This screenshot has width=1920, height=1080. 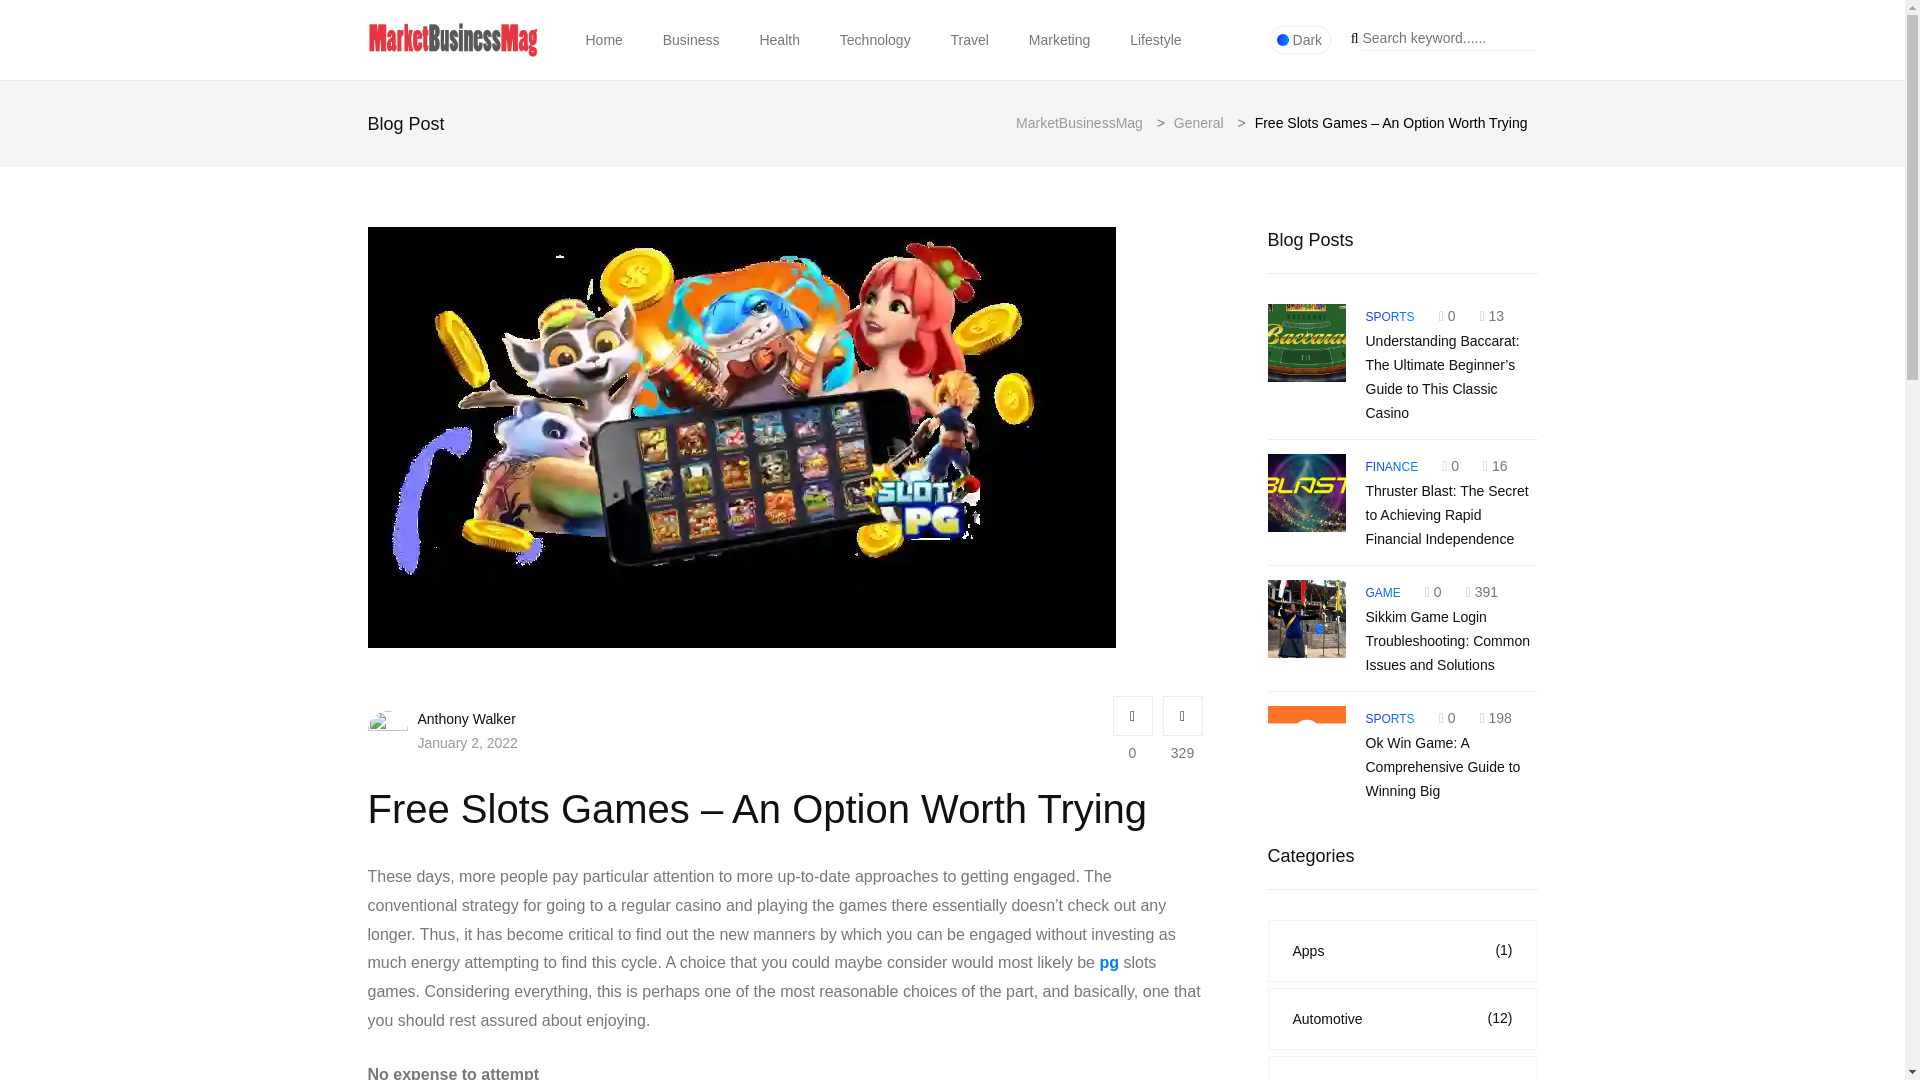 What do you see at coordinates (875, 40) in the screenshot?
I see `Technology` at bounding box center [875, 40].